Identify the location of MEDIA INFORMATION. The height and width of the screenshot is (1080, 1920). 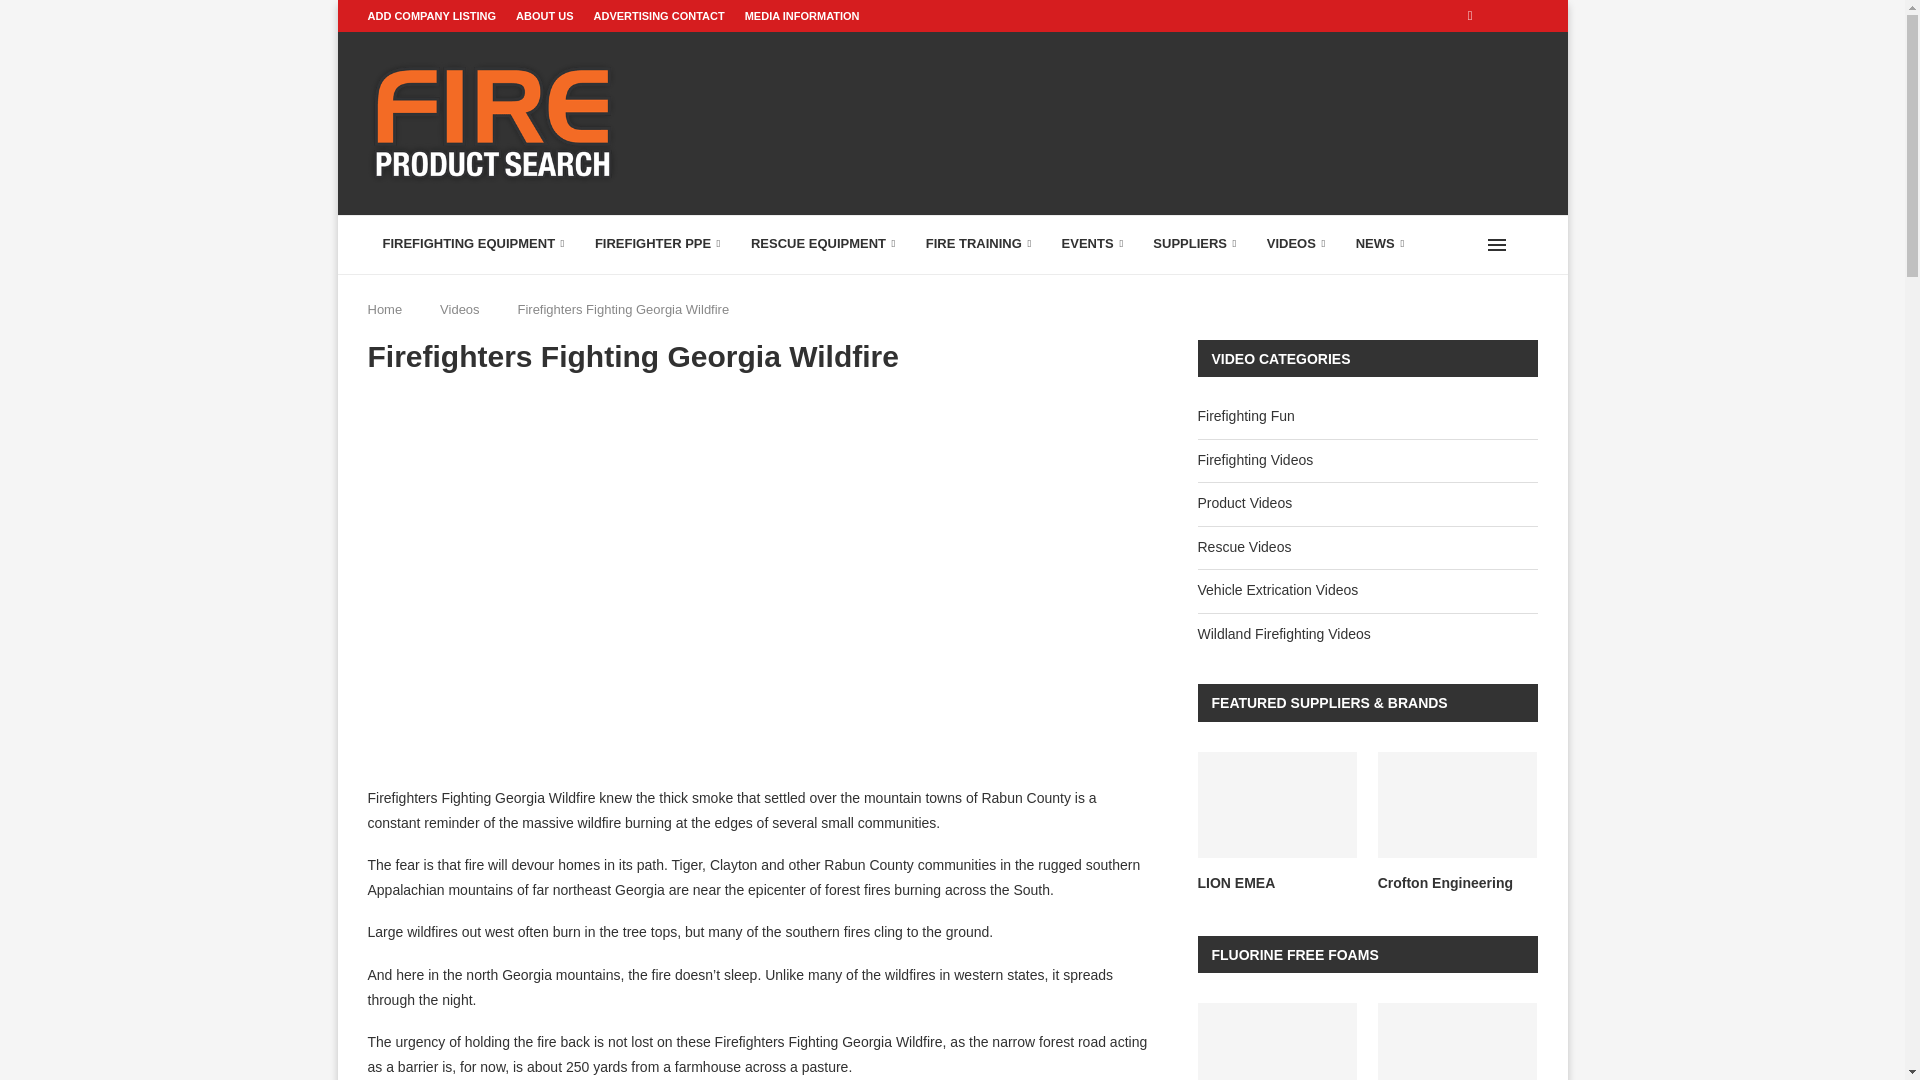
(802, 16).